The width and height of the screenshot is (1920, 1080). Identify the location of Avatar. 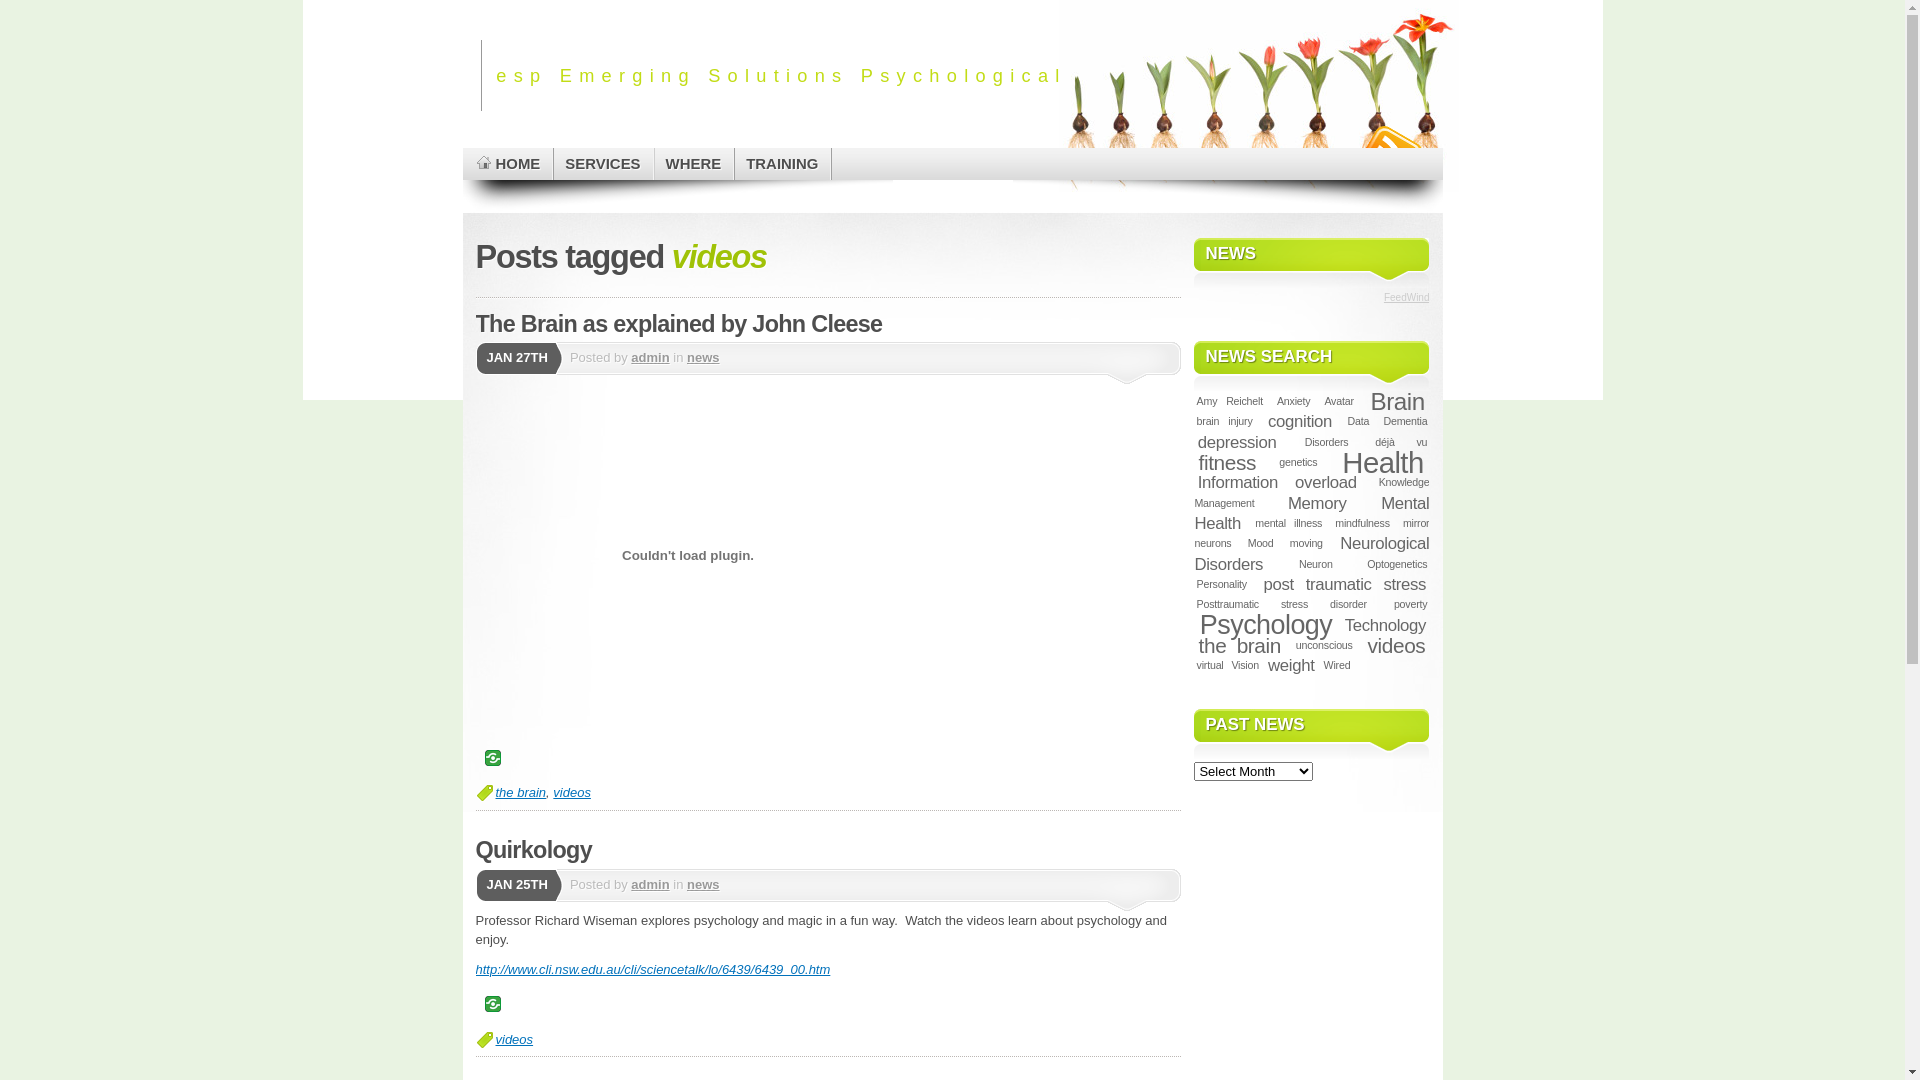
(1339, 401).